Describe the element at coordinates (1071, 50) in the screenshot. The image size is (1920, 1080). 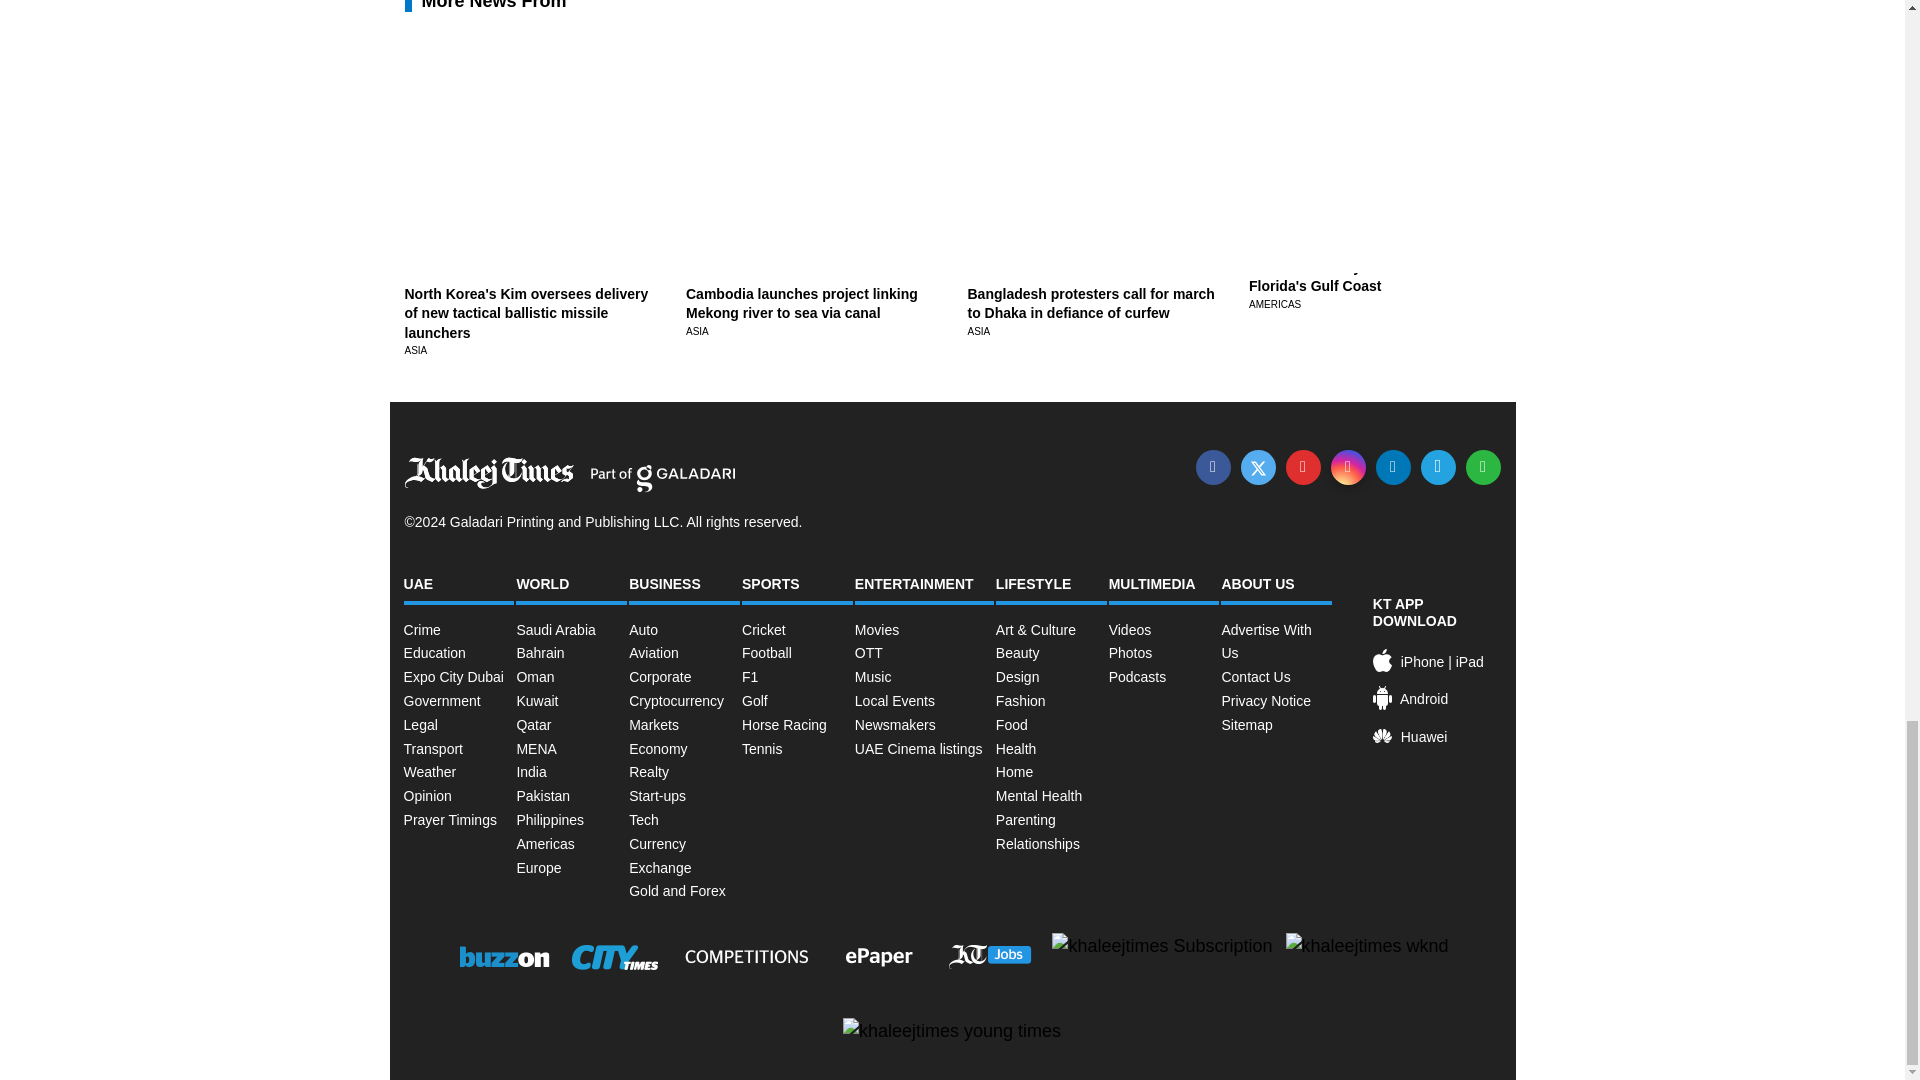
I see `Meet the entrepreneur bringing fashion in technology` at that location.